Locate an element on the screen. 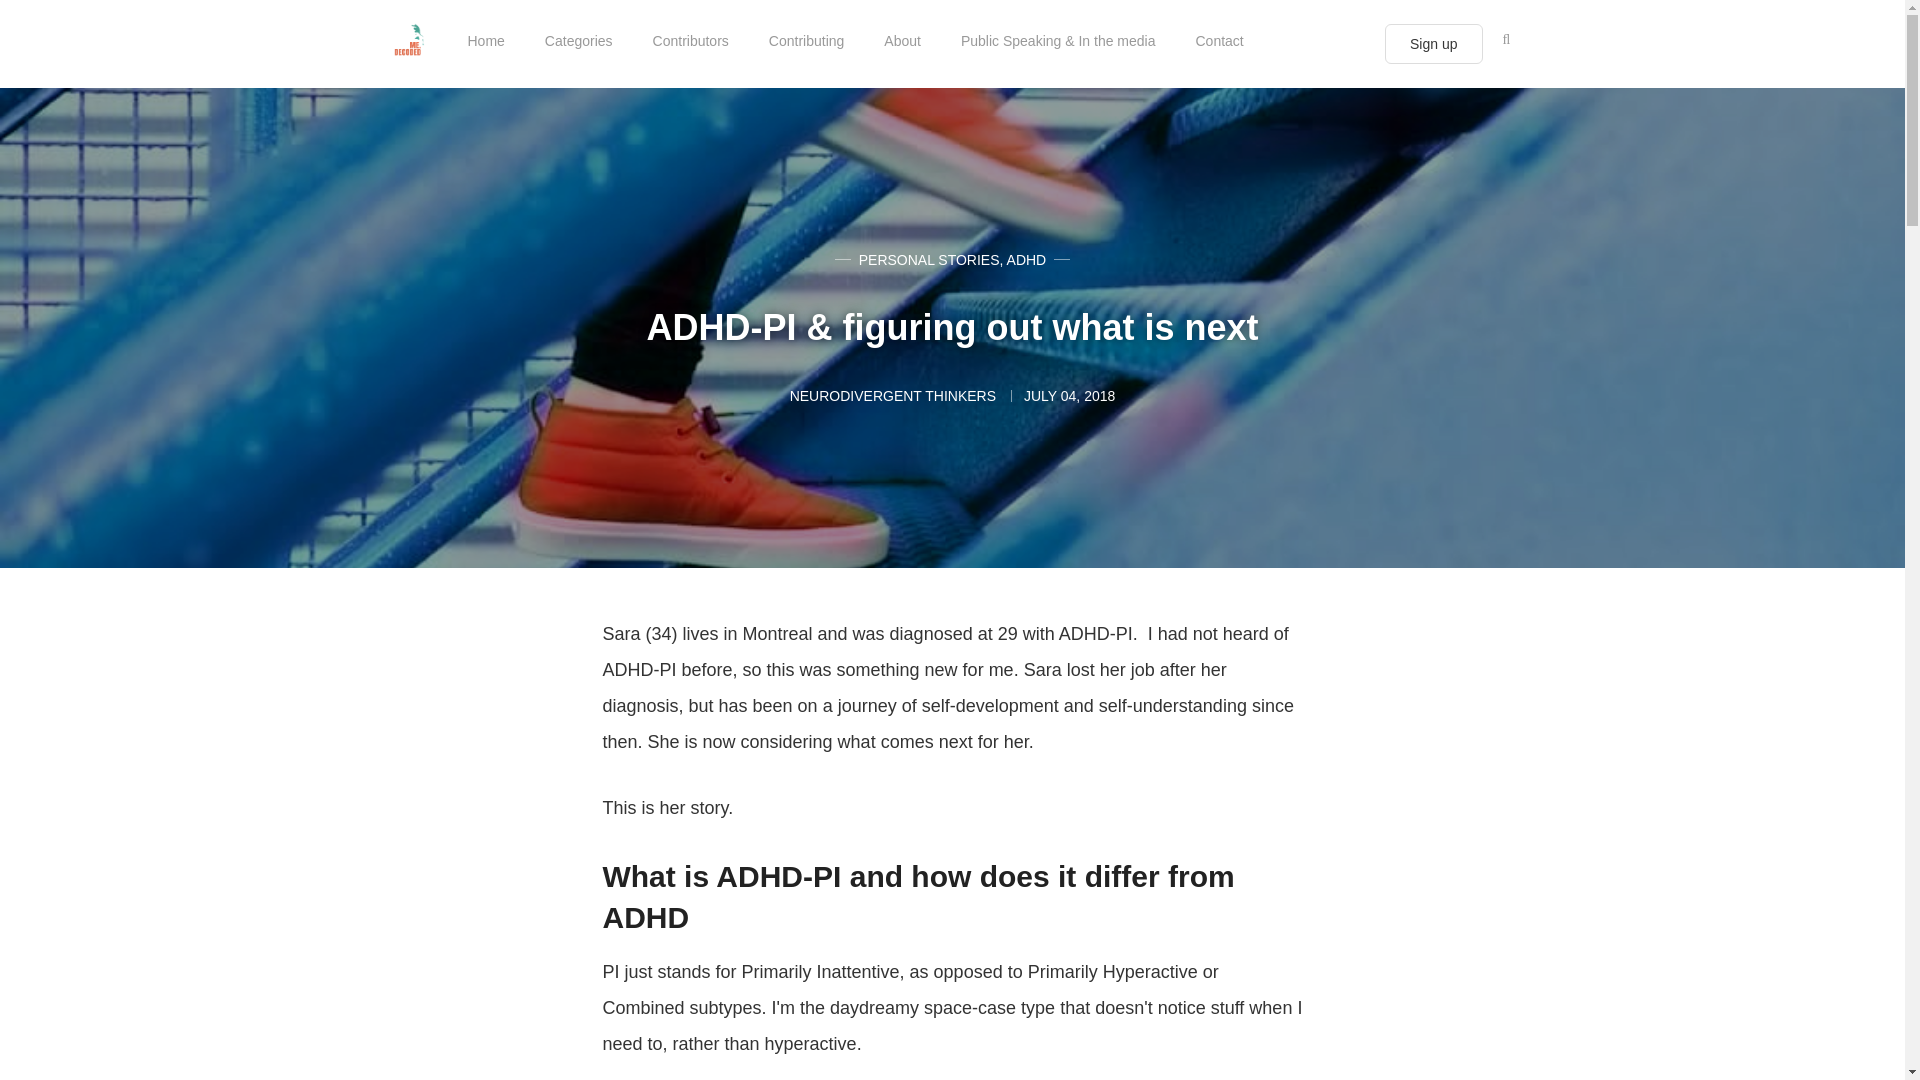  PERSONAL STORIES is located at coordinates (929, 259).